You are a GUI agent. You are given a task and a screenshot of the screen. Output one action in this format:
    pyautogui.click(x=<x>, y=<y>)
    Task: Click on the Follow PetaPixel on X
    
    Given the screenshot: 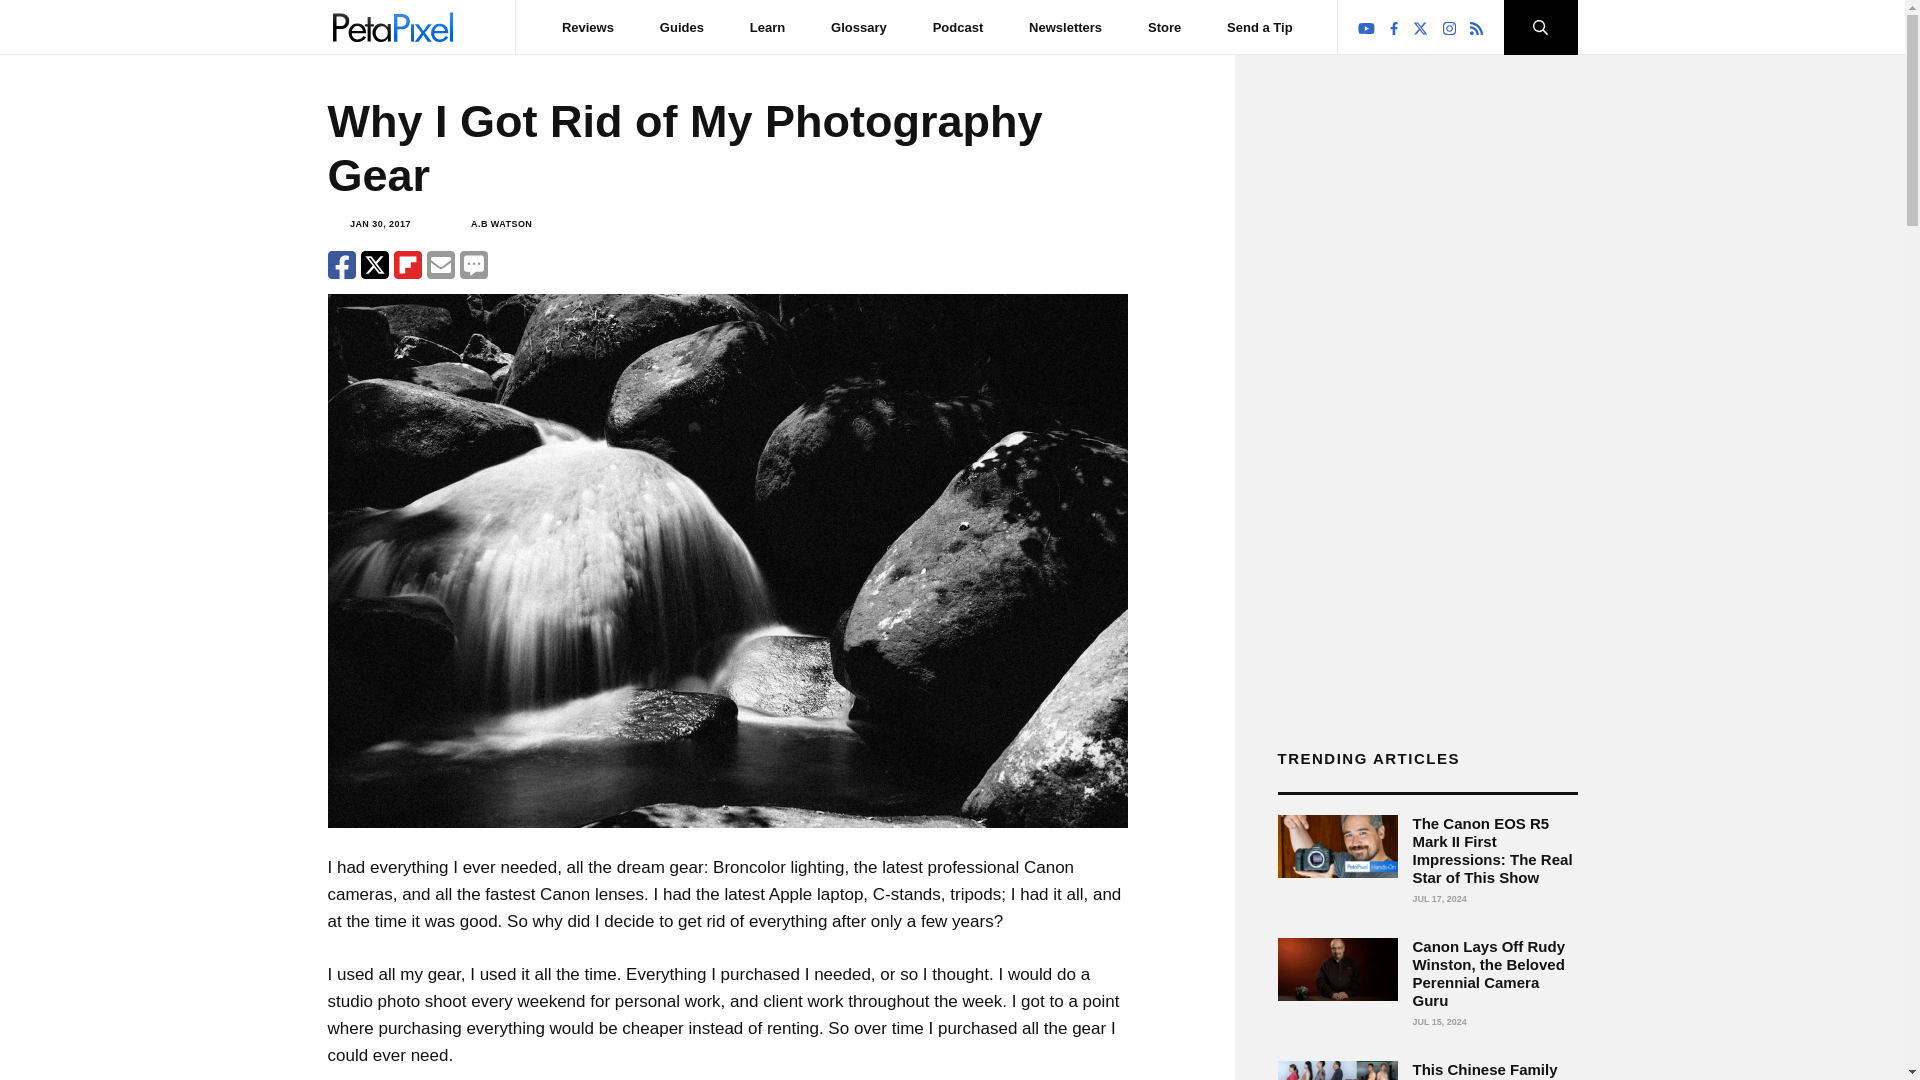 What is the action you would take?
    pyautogui.click(x=1420, y=28)
    